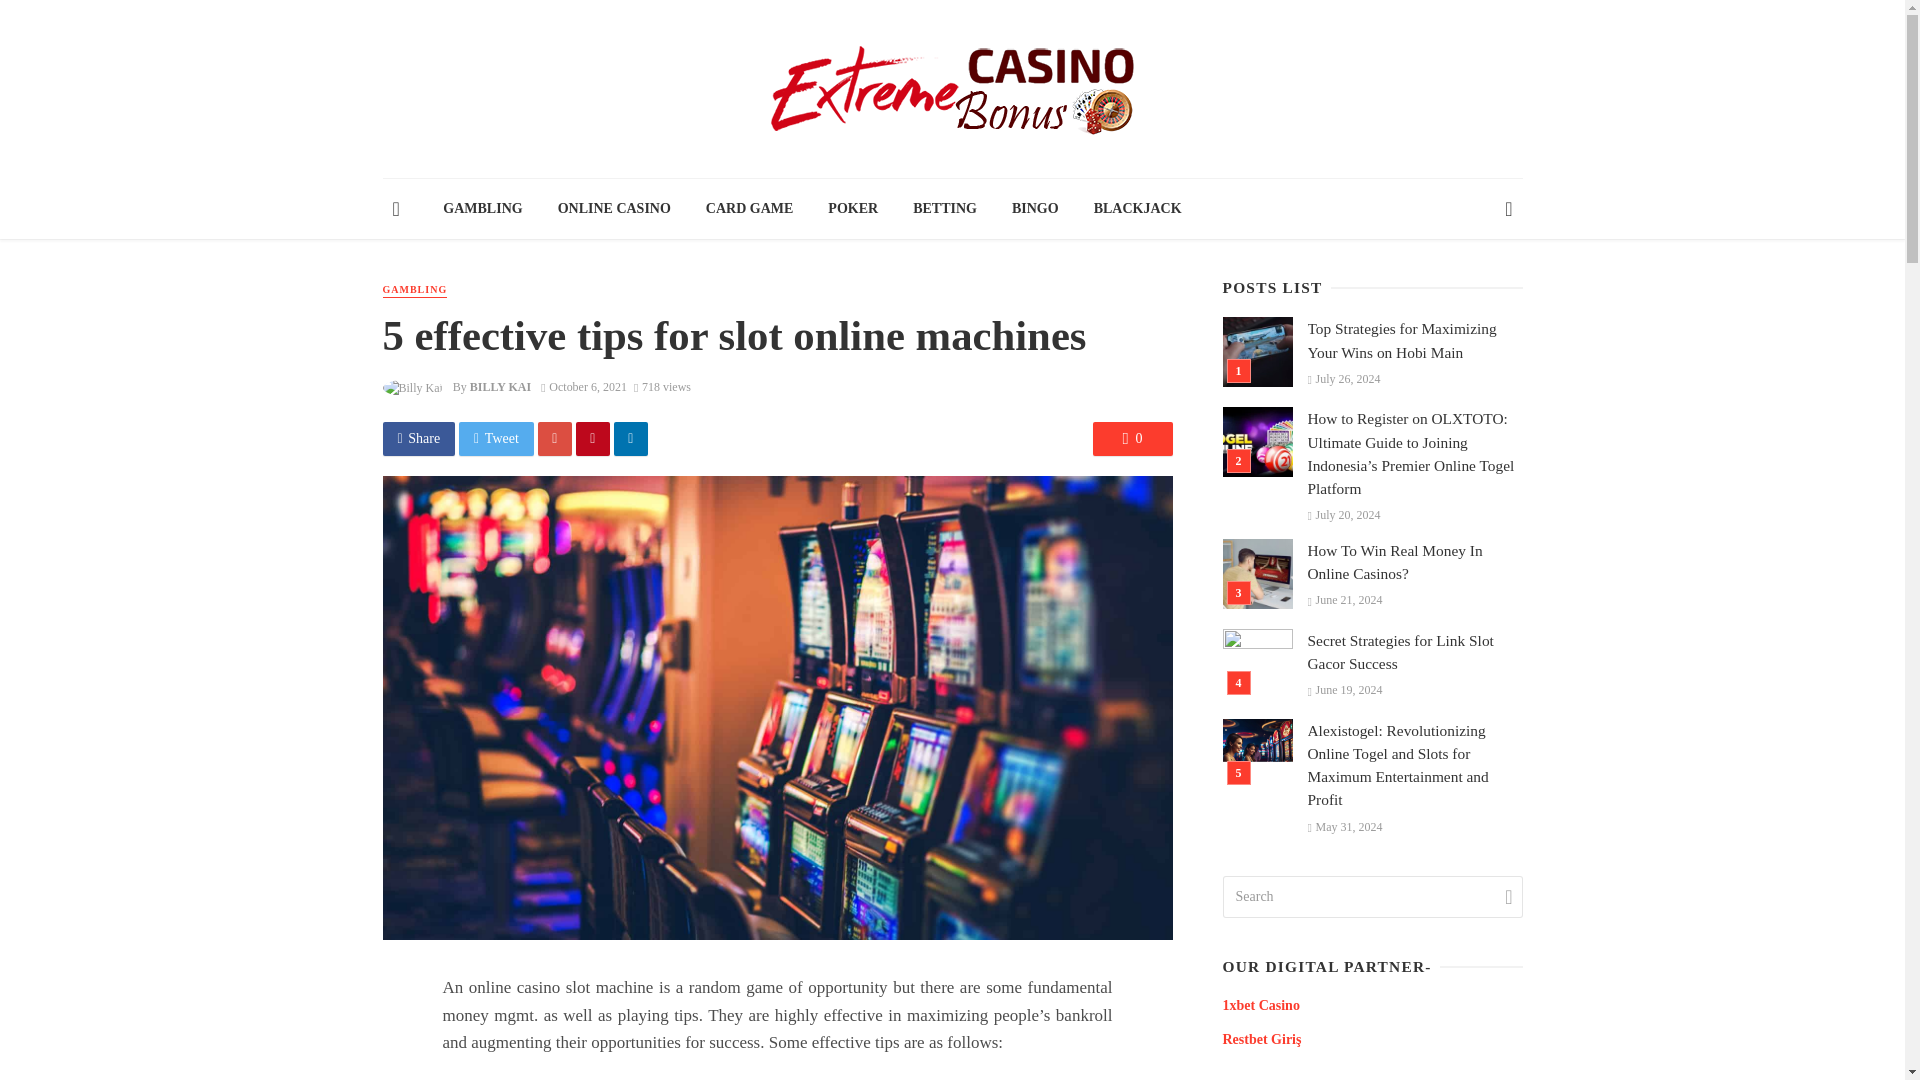 The width and height of the screenshot is (1920, 1080). I want to click on GAMBLING, so click(482, 208).